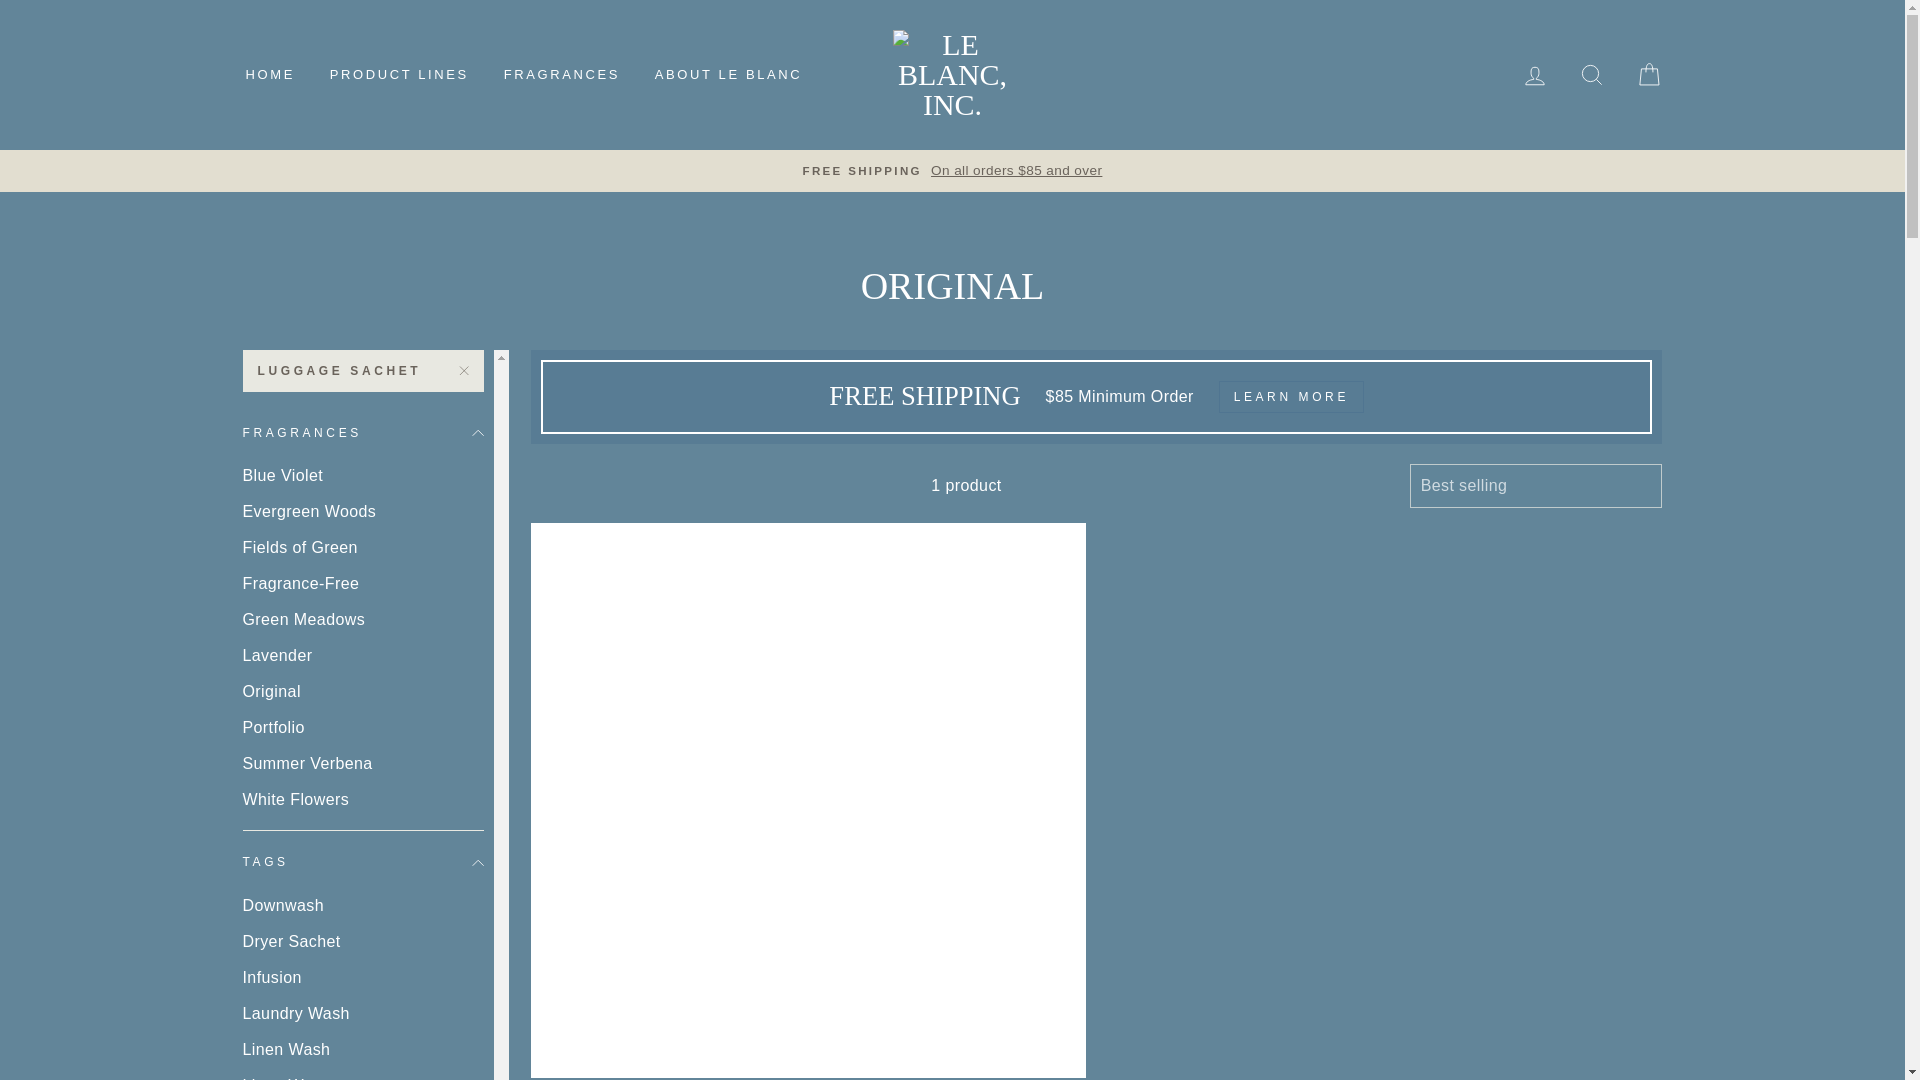  What do you see at coordinates (362, 978) in the screenshot?
I see `Show products matching tag Infusion` at bounding box center [362, 978].